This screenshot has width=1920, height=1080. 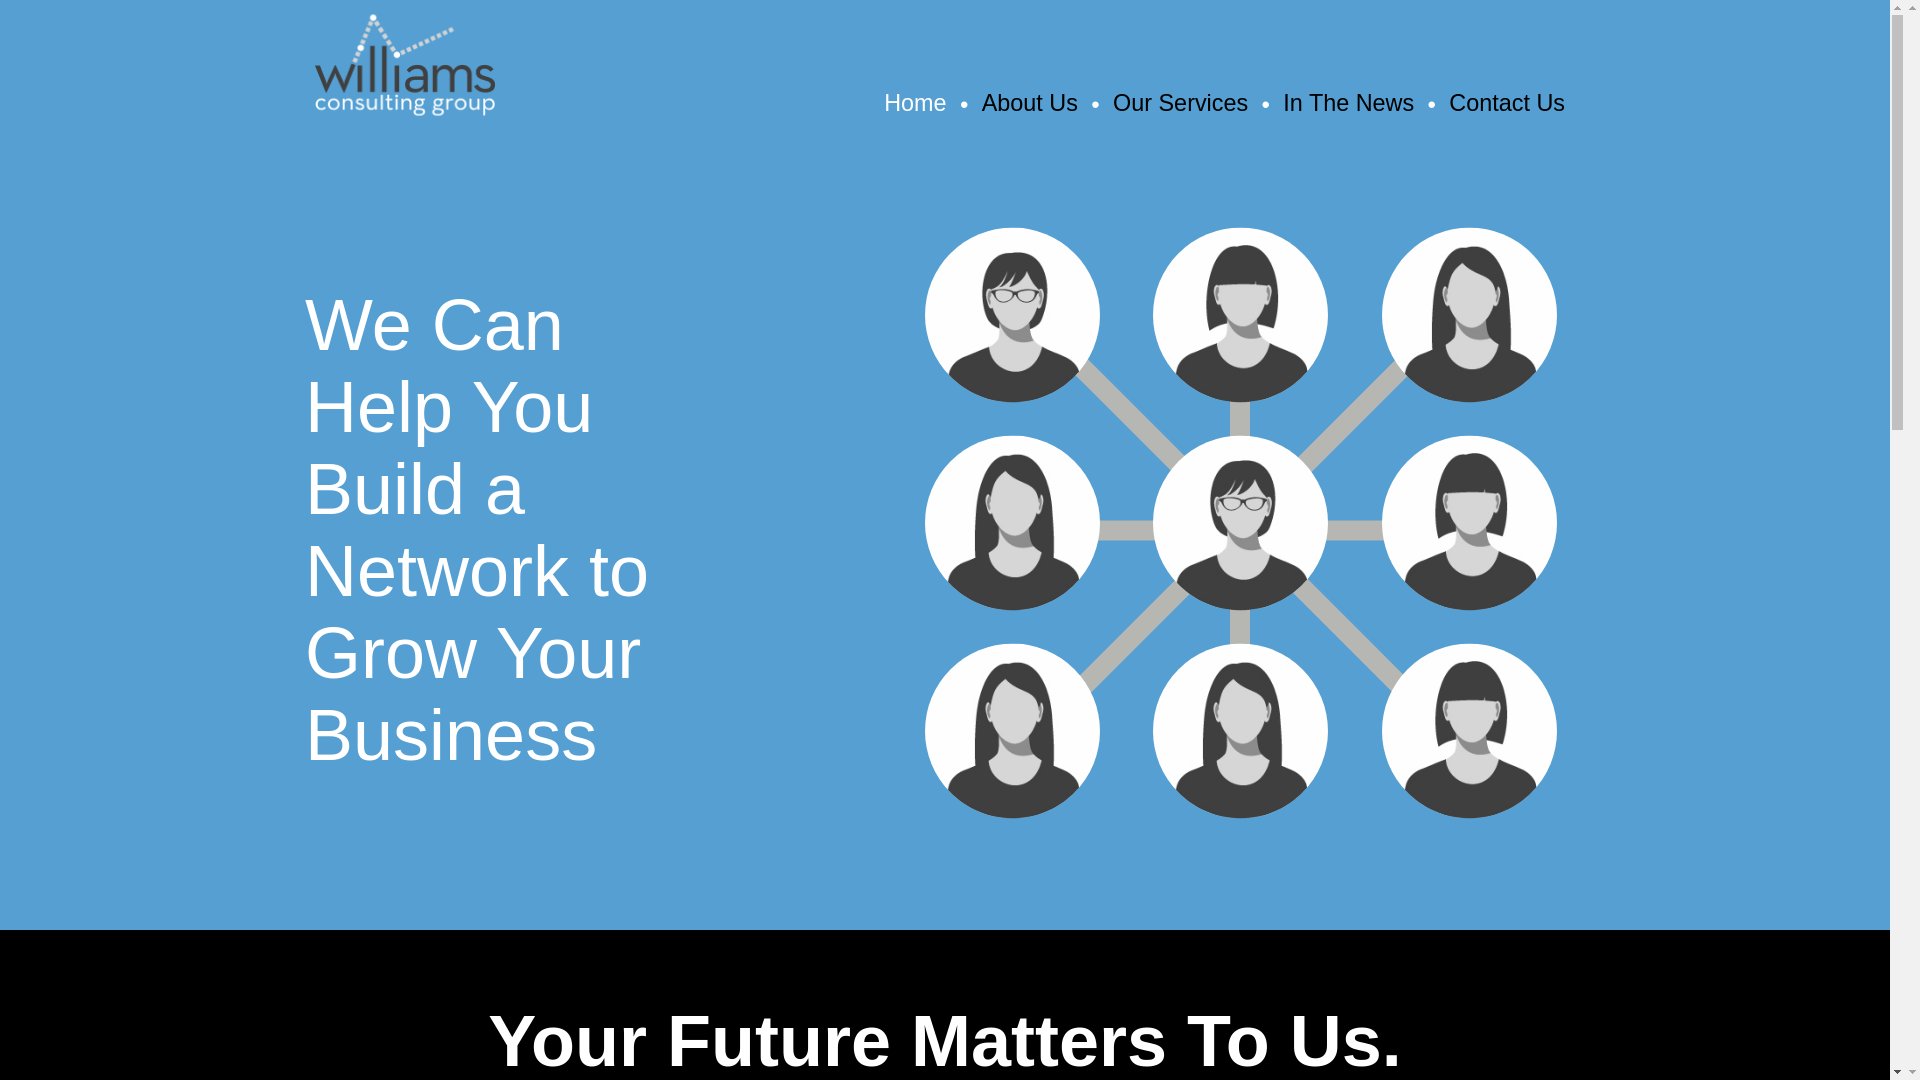 What do you see at coordinates (914, 102) in the screenshot?
I see `Home` at bounding box center [914, 102].